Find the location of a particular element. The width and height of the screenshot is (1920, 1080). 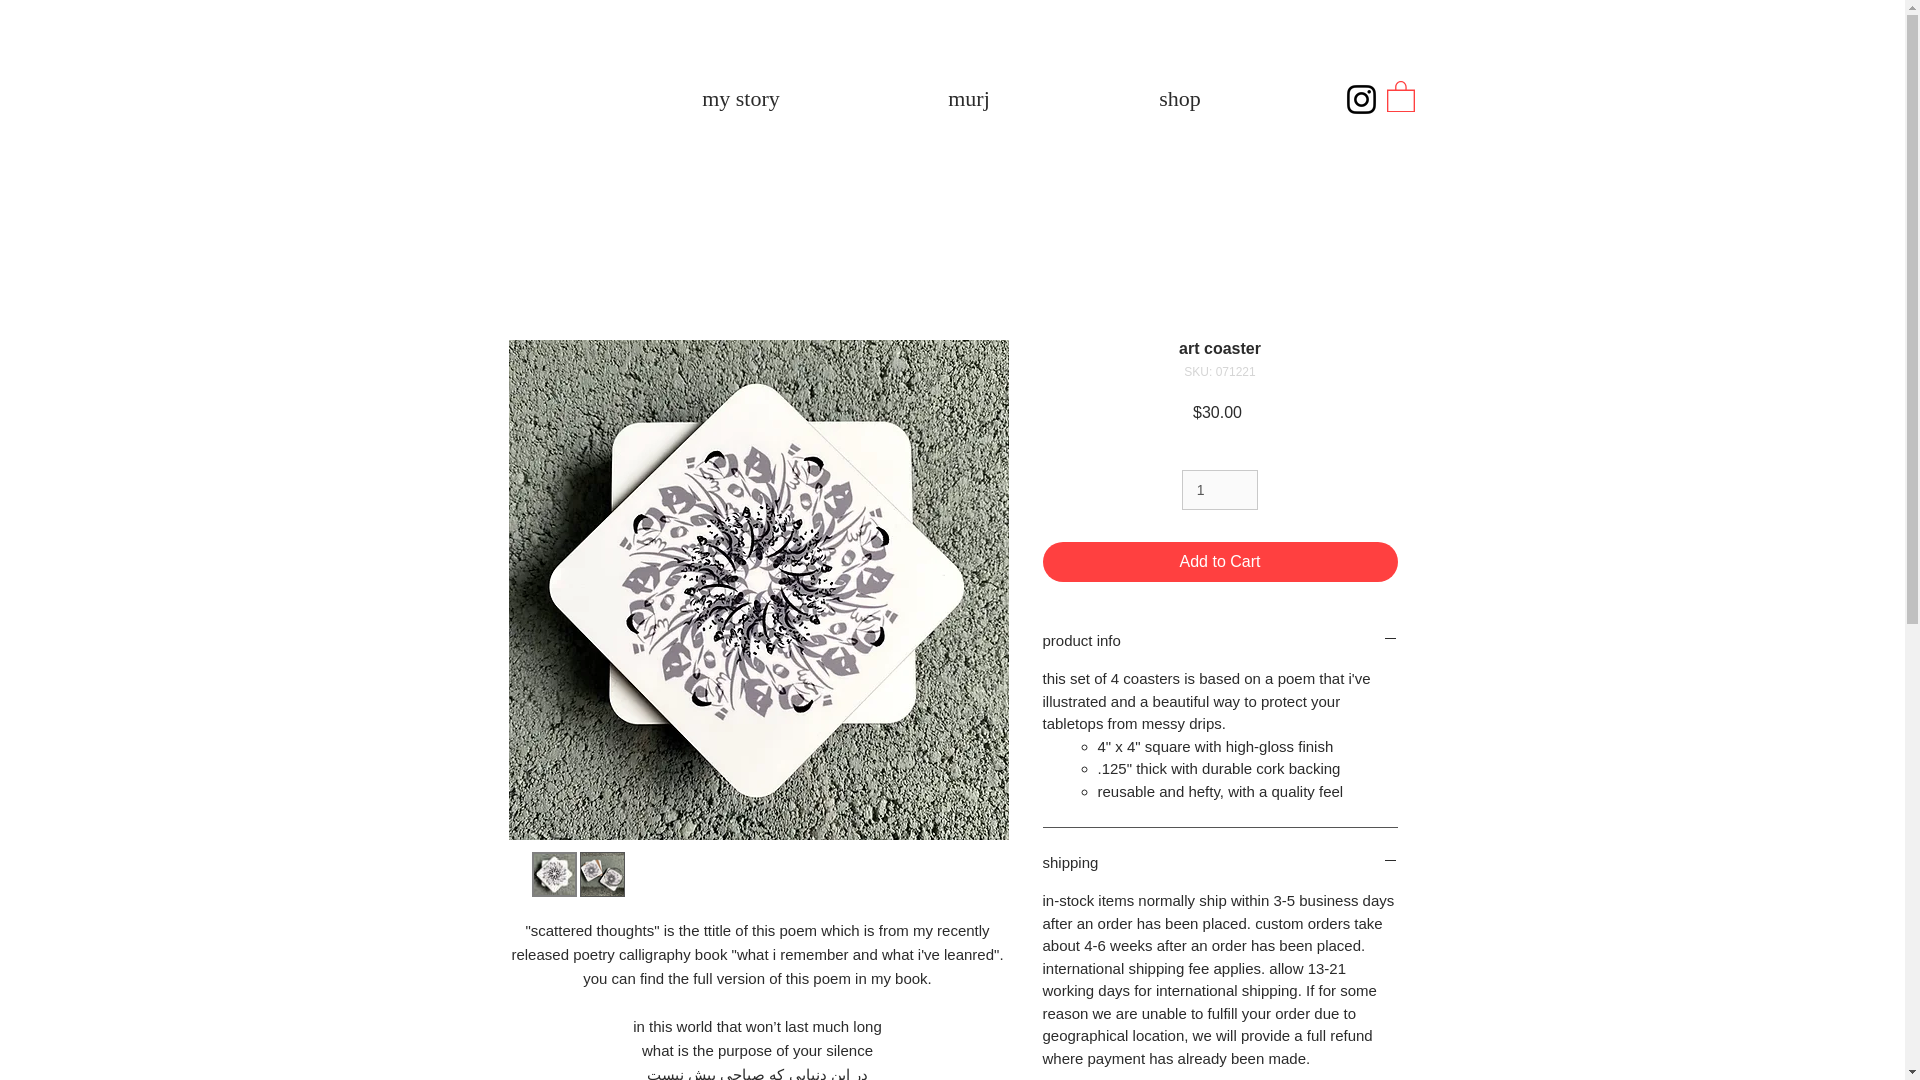

shipping is located at coordinates (1220, 862).